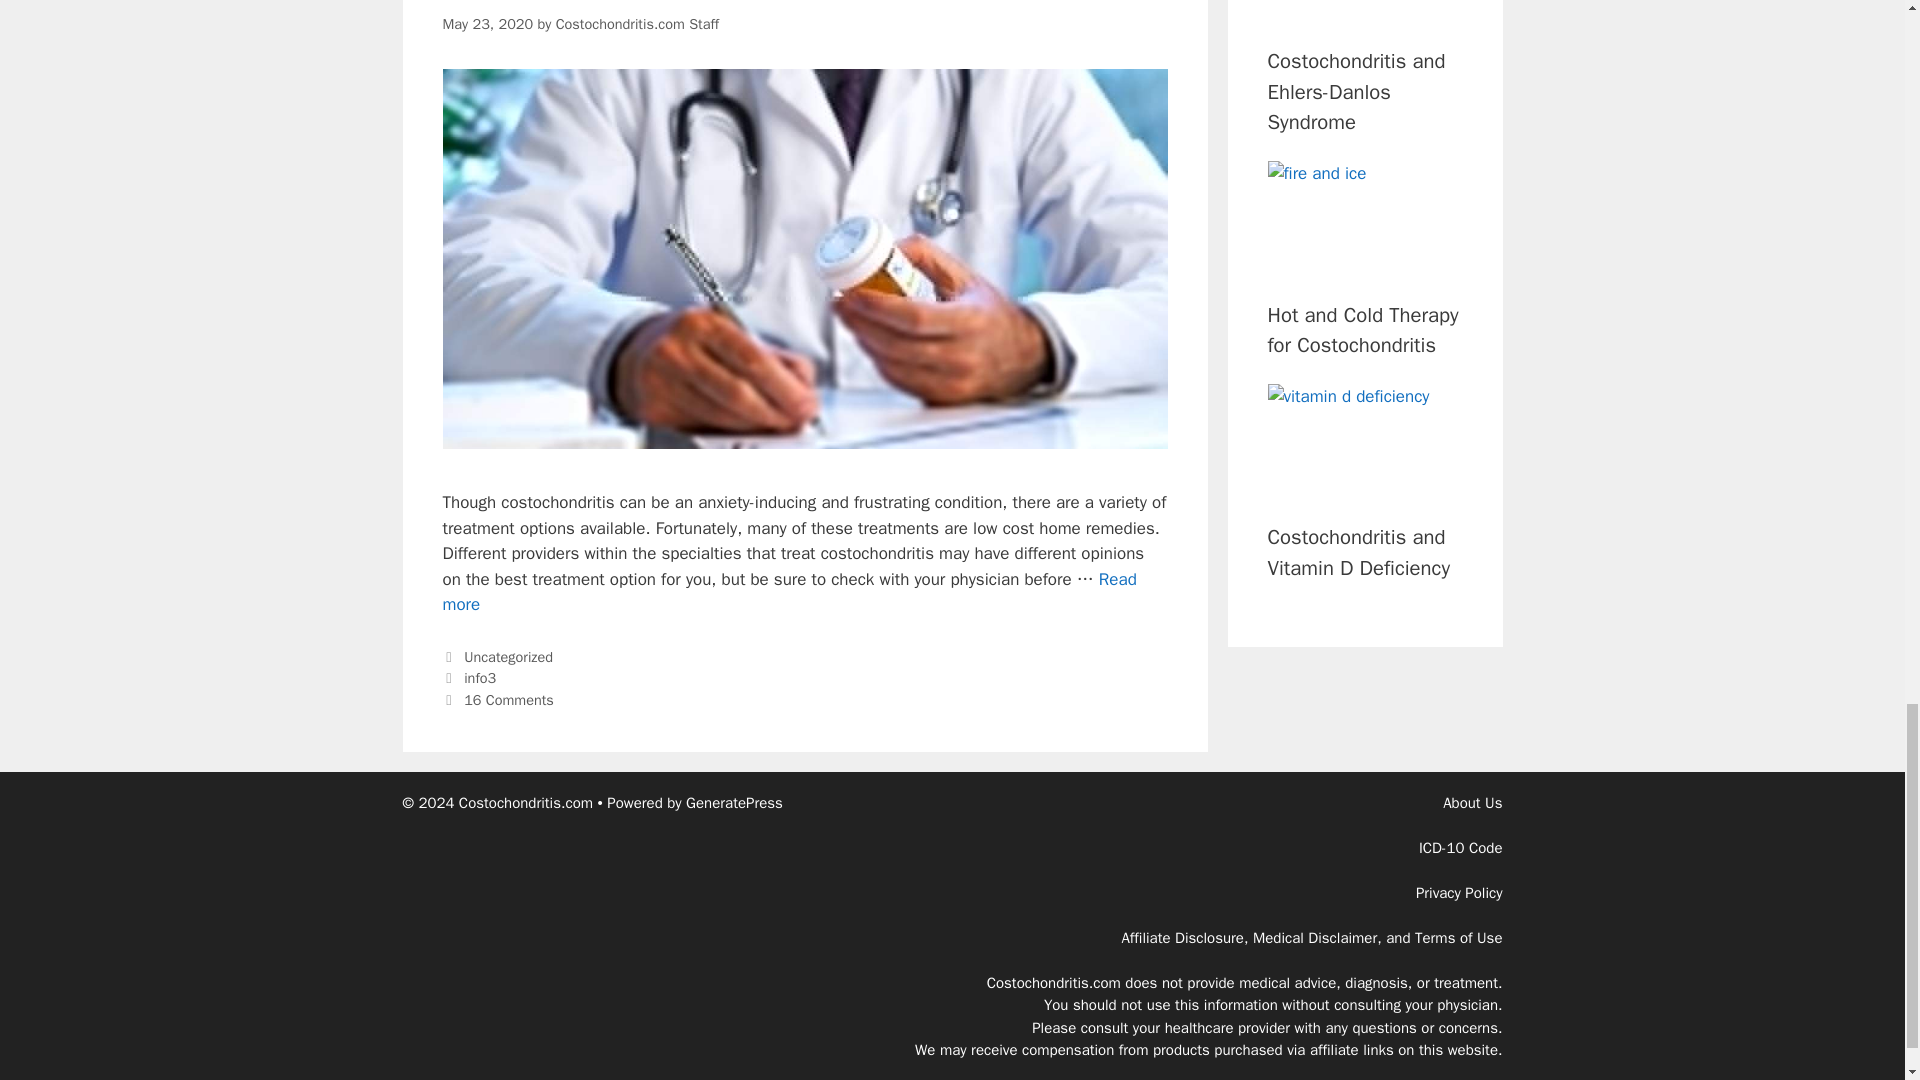 The height and width of the screenshot is (1080, 1920). What do you see at coordinates (637, 24) in the screenshot?
I see `View all posts by Costochondritis.com Staff` at bounding box center [637, 24].